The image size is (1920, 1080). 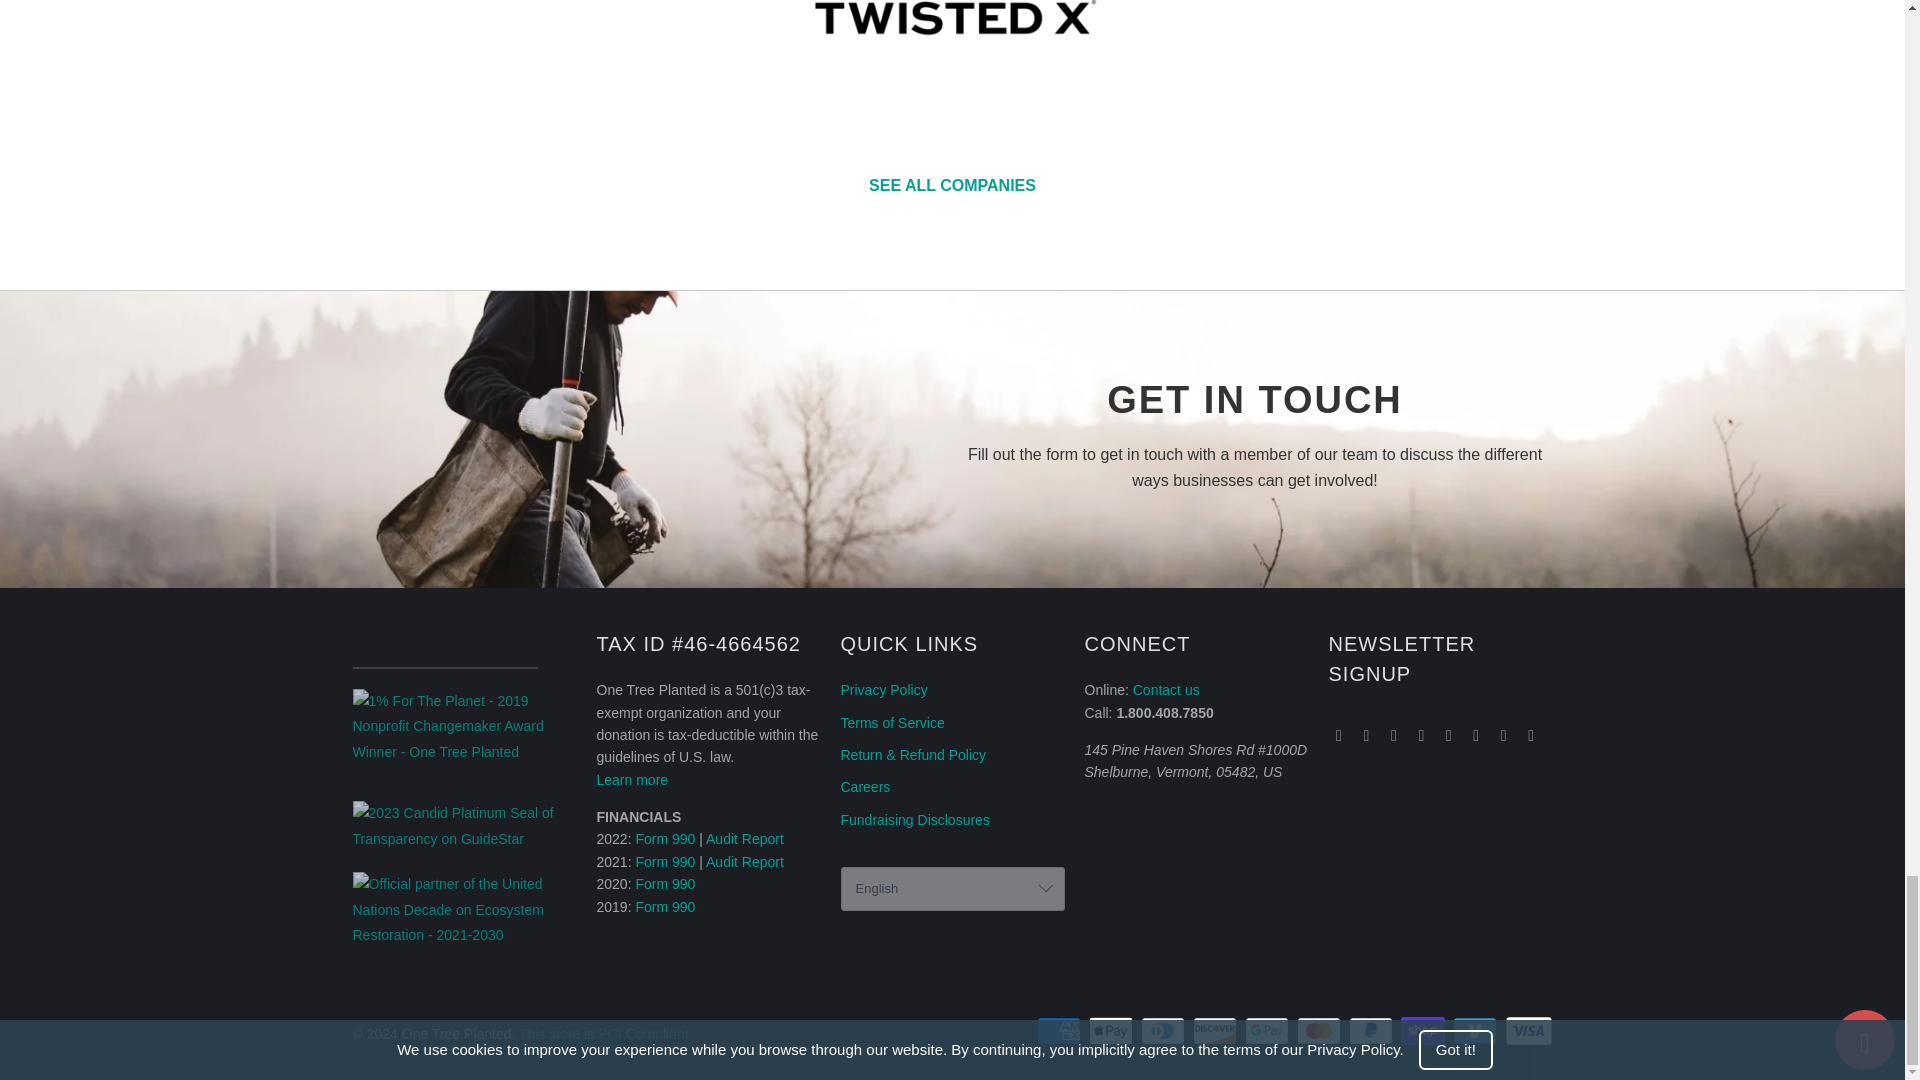 What do you see at coordinates (1373, 1031) in the screenshot?
I see `PayPal` at bounding box center [1373, 1031].